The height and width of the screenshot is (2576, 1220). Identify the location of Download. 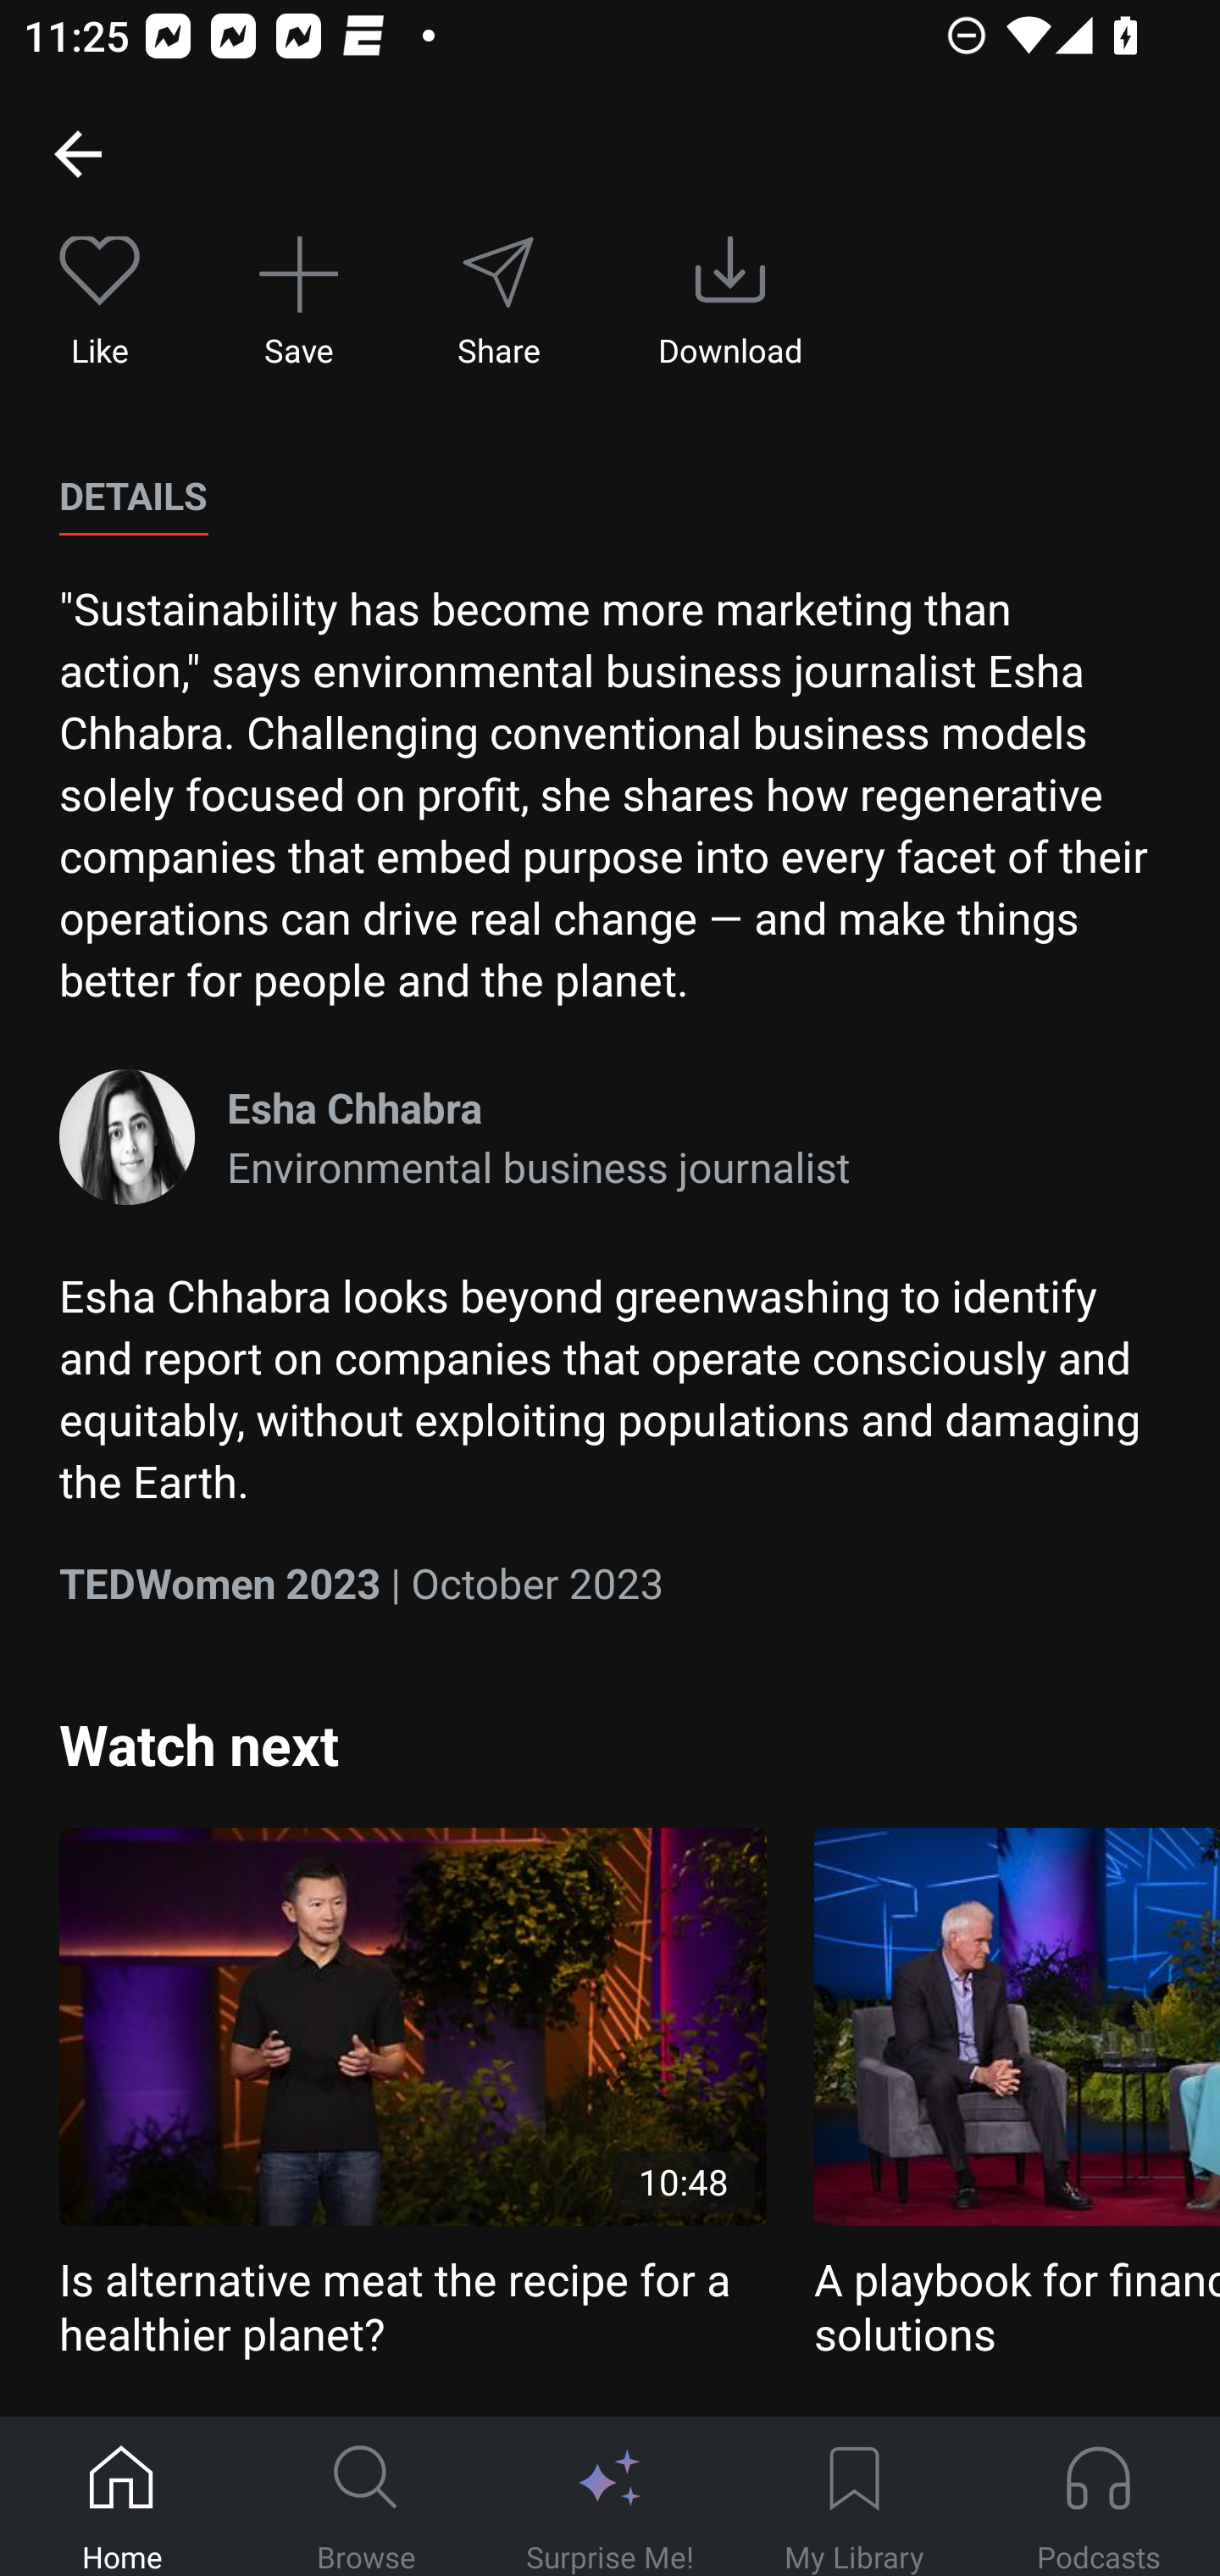
(730, 303).